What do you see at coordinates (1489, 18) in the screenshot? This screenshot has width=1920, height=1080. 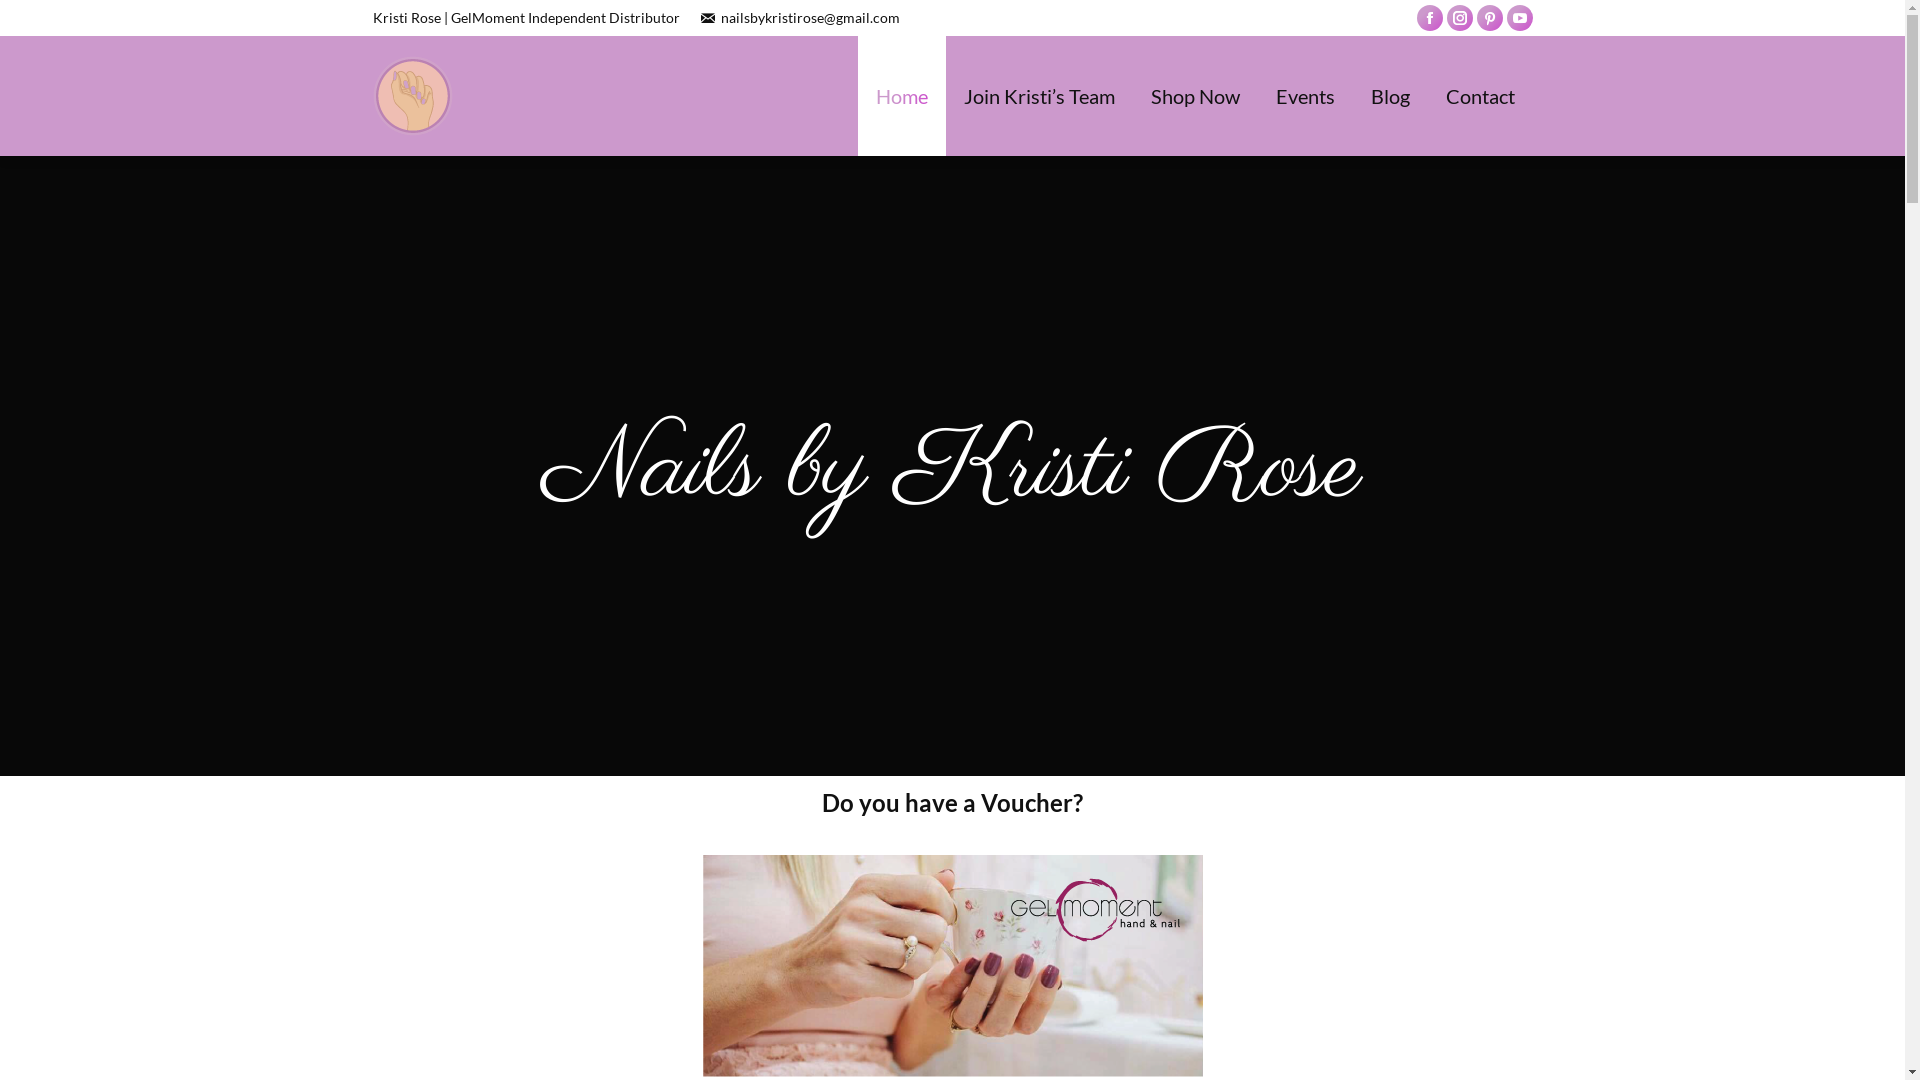 I see `Pinterest` at bounding box center [1489, 18].